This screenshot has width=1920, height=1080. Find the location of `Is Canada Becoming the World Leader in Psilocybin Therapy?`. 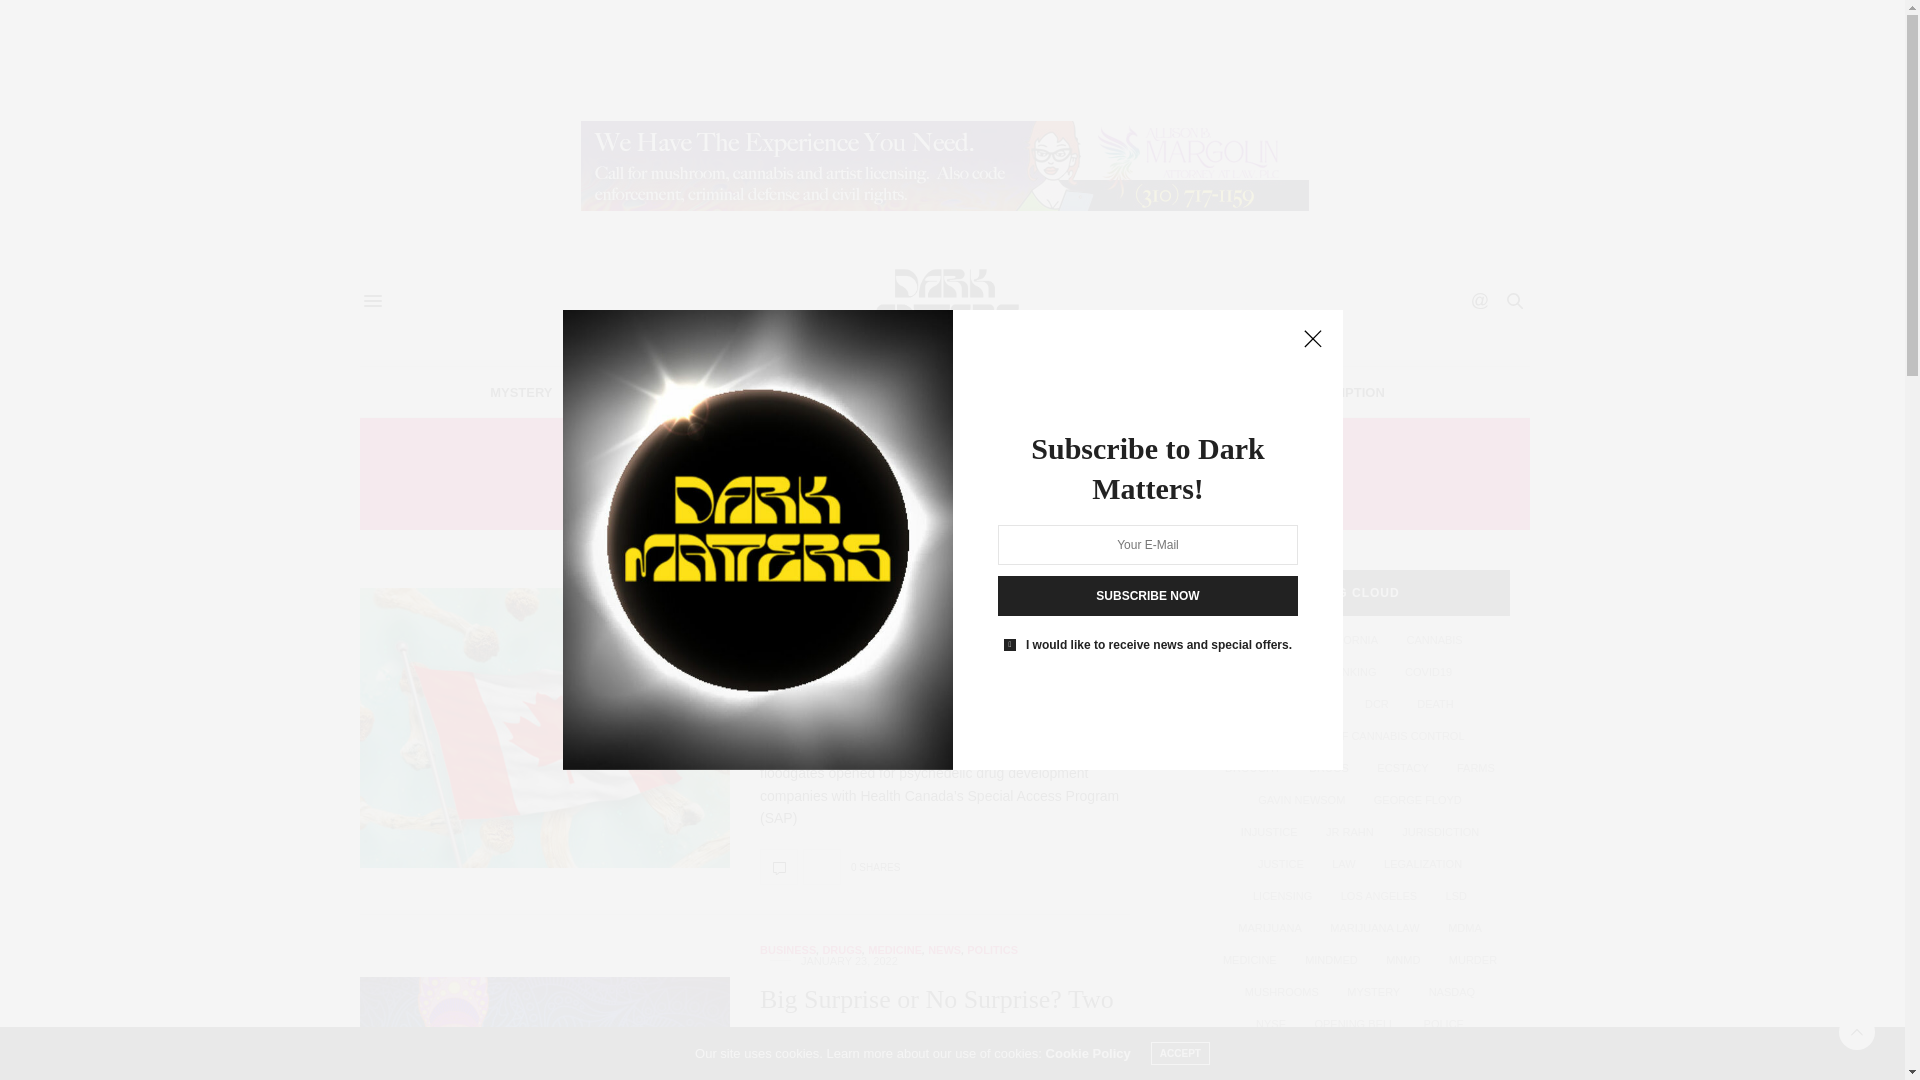

Is Canada Becoming the World Leader in Psilocybin Therapy? is located at coordinates (779, 866).